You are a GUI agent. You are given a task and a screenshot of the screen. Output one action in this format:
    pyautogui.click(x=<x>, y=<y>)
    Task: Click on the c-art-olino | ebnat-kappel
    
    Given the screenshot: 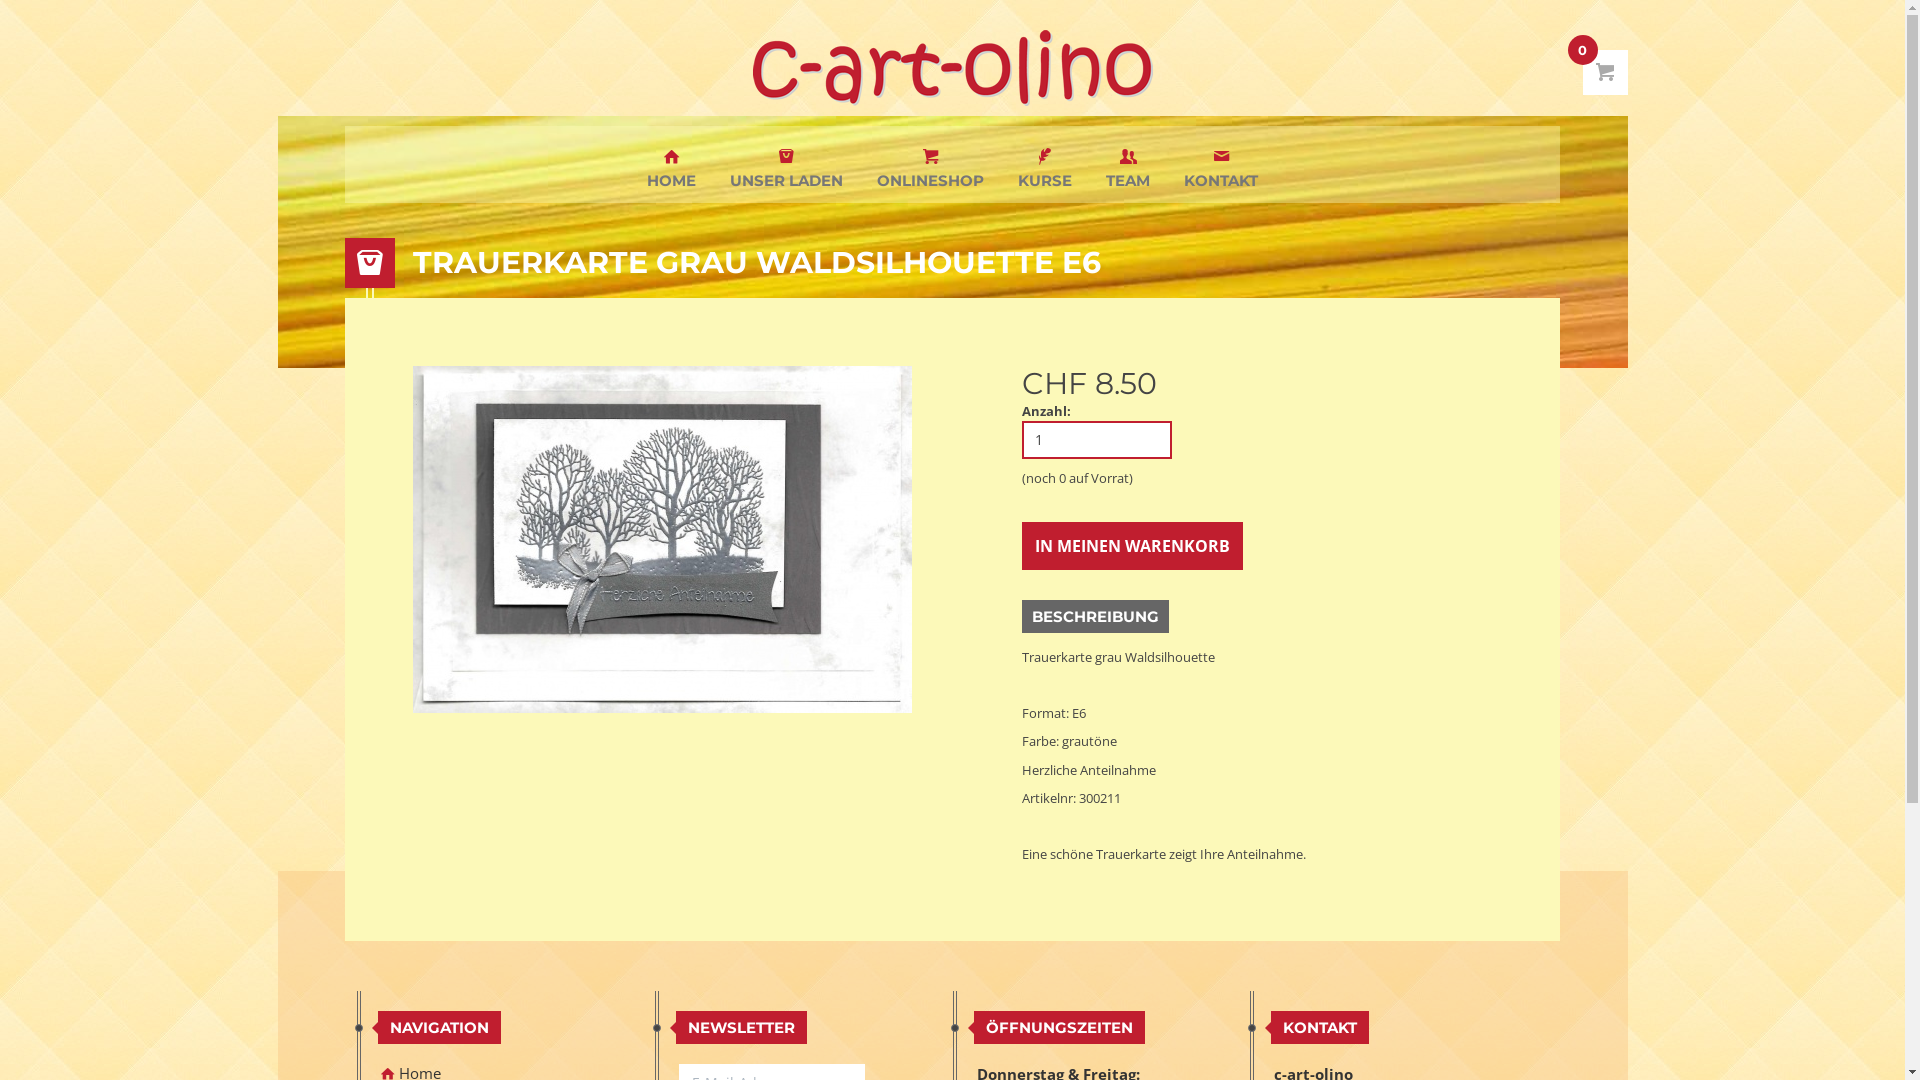 What is the action you would take?
    pyautogui.click(x=953, y=68)
    